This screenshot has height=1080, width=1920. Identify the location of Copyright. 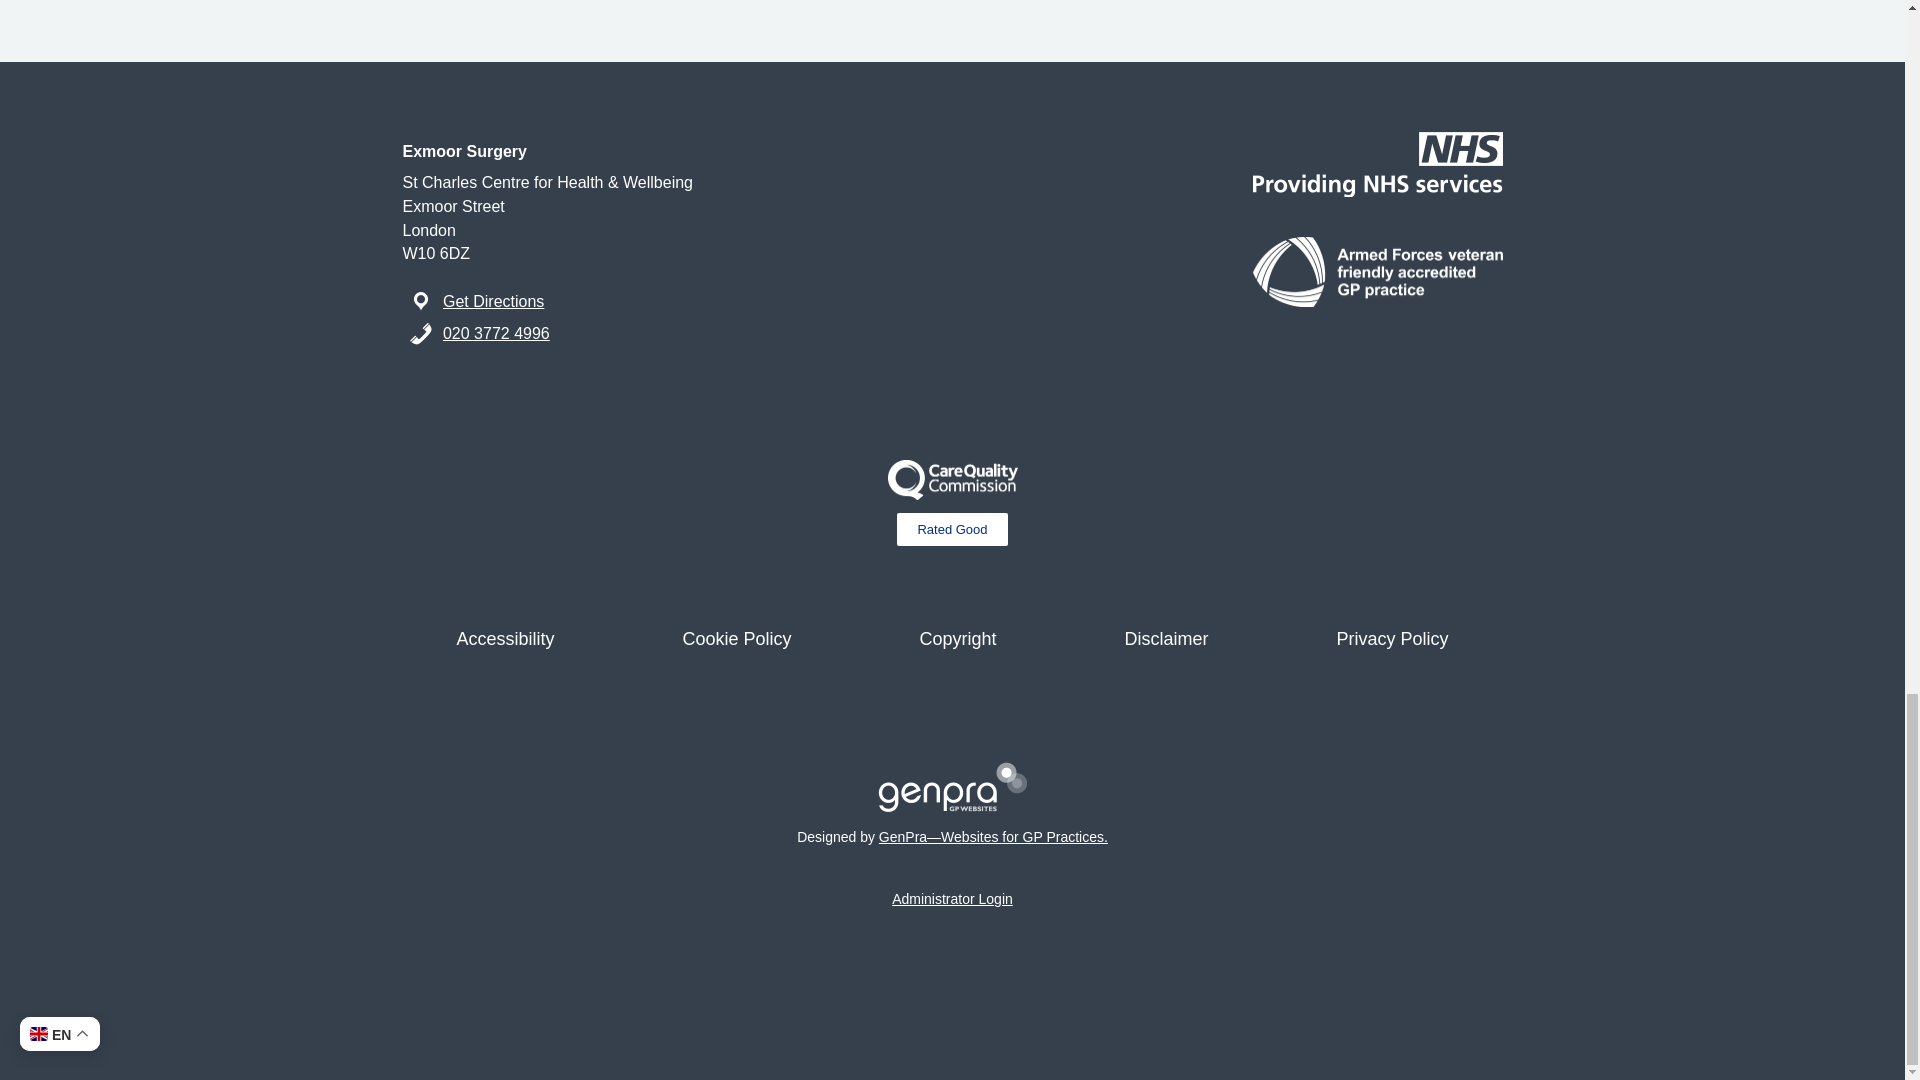
(958, 638).